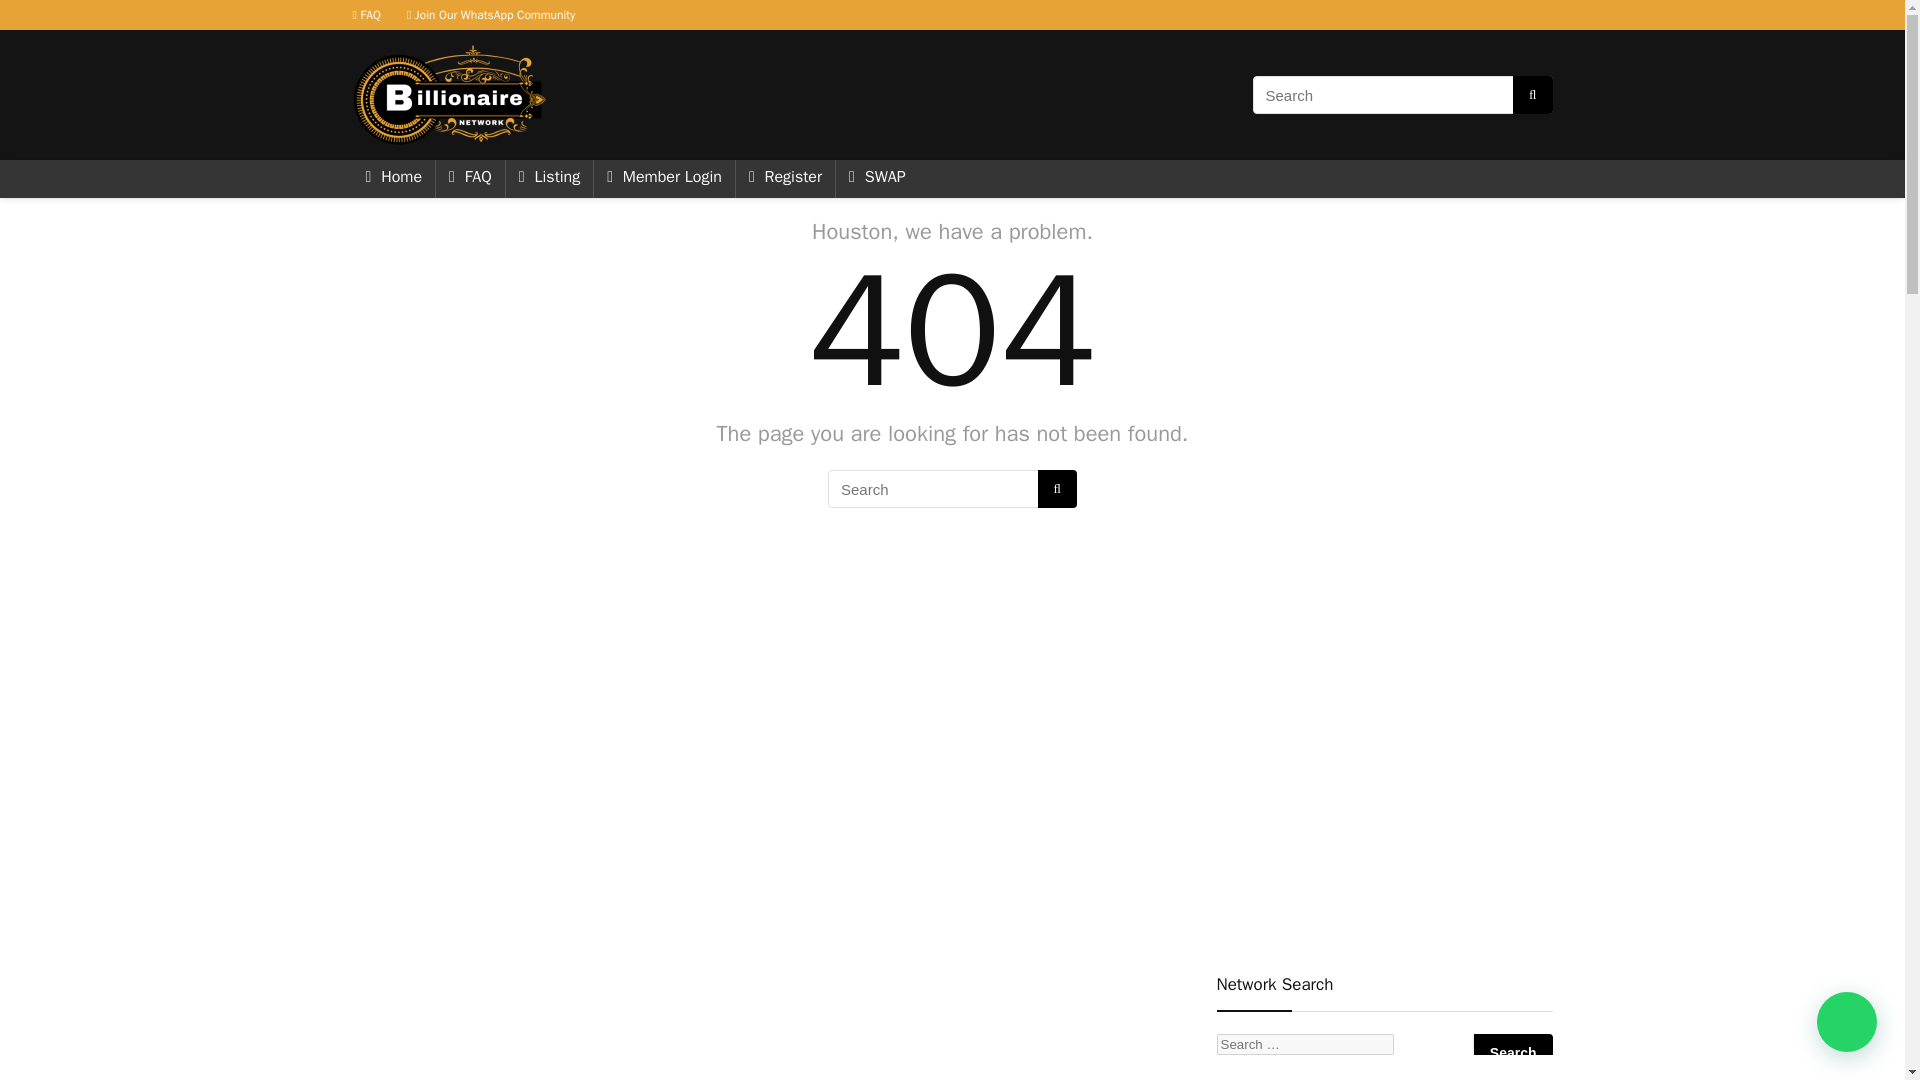  I want to click on Home, so click(393, 178).